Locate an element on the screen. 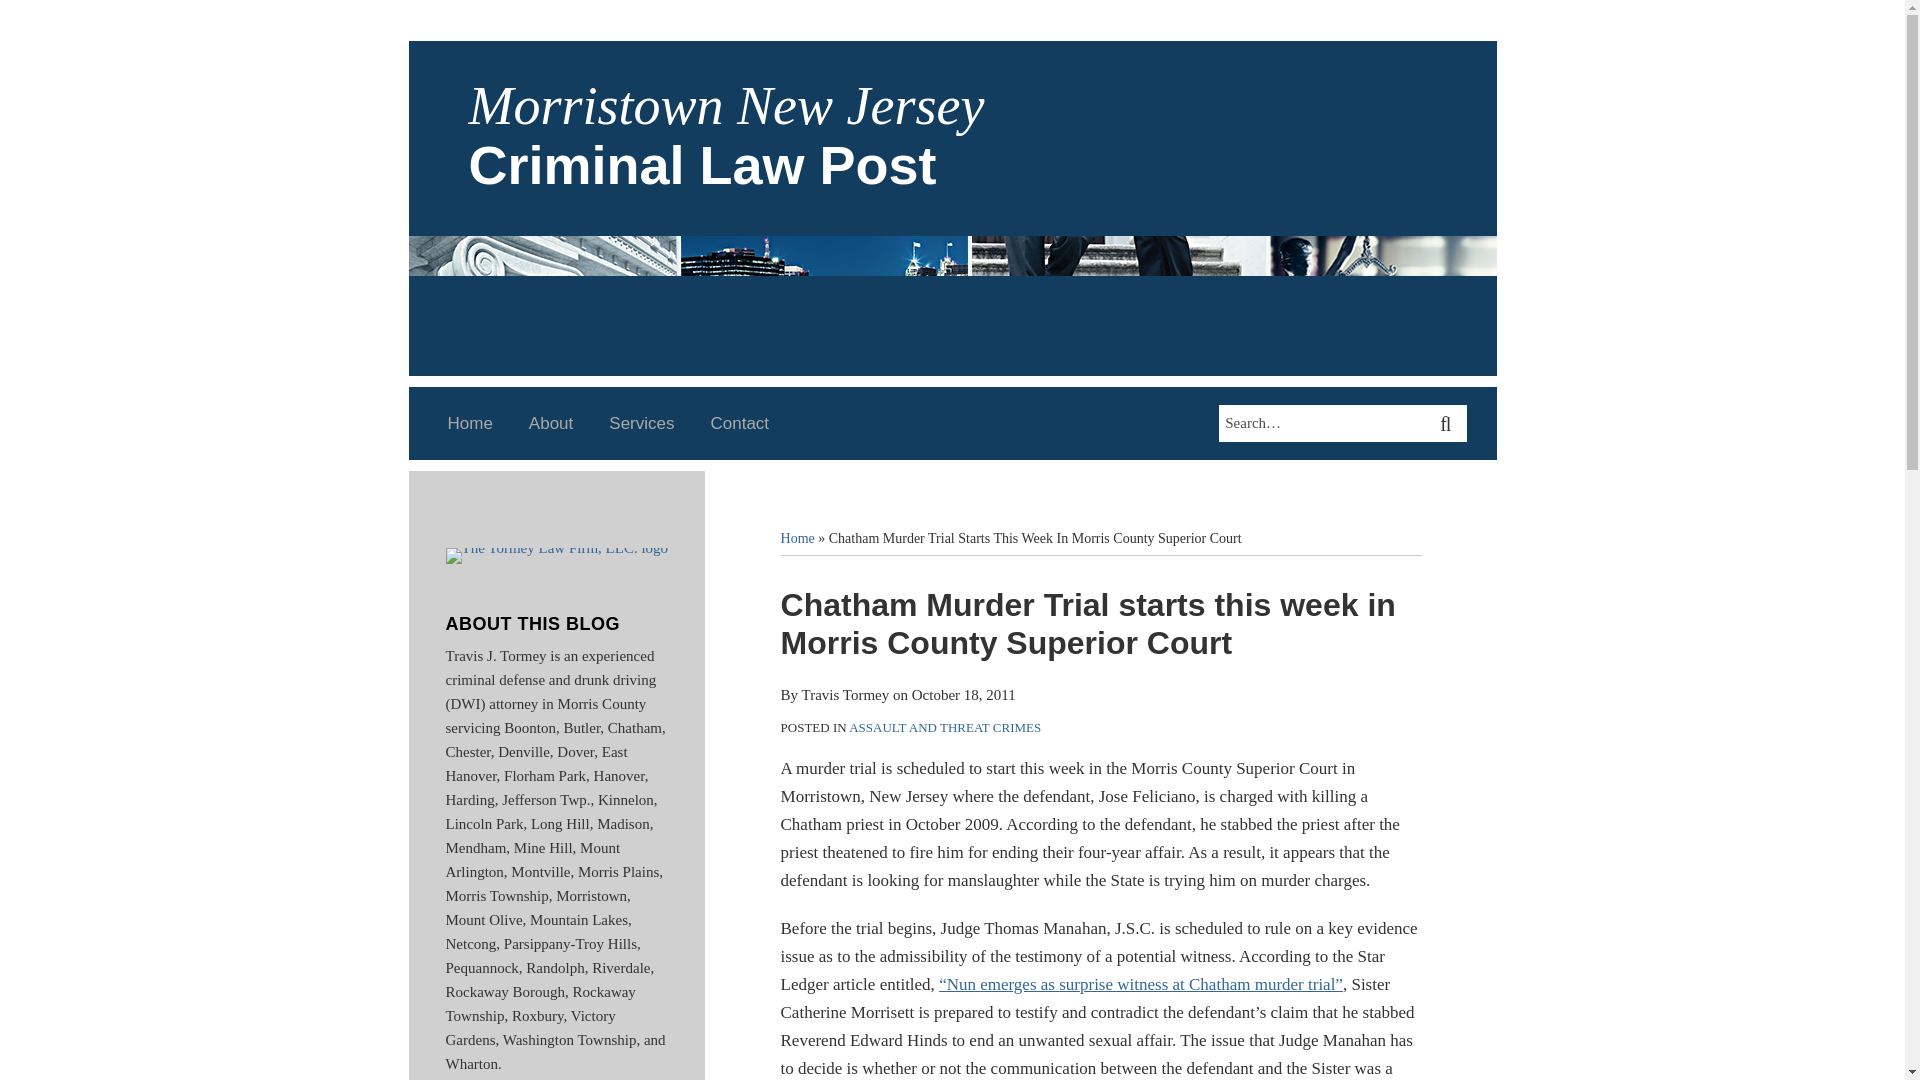 The image size is (1920, 1080). Home is located at coordinates (470, 424).